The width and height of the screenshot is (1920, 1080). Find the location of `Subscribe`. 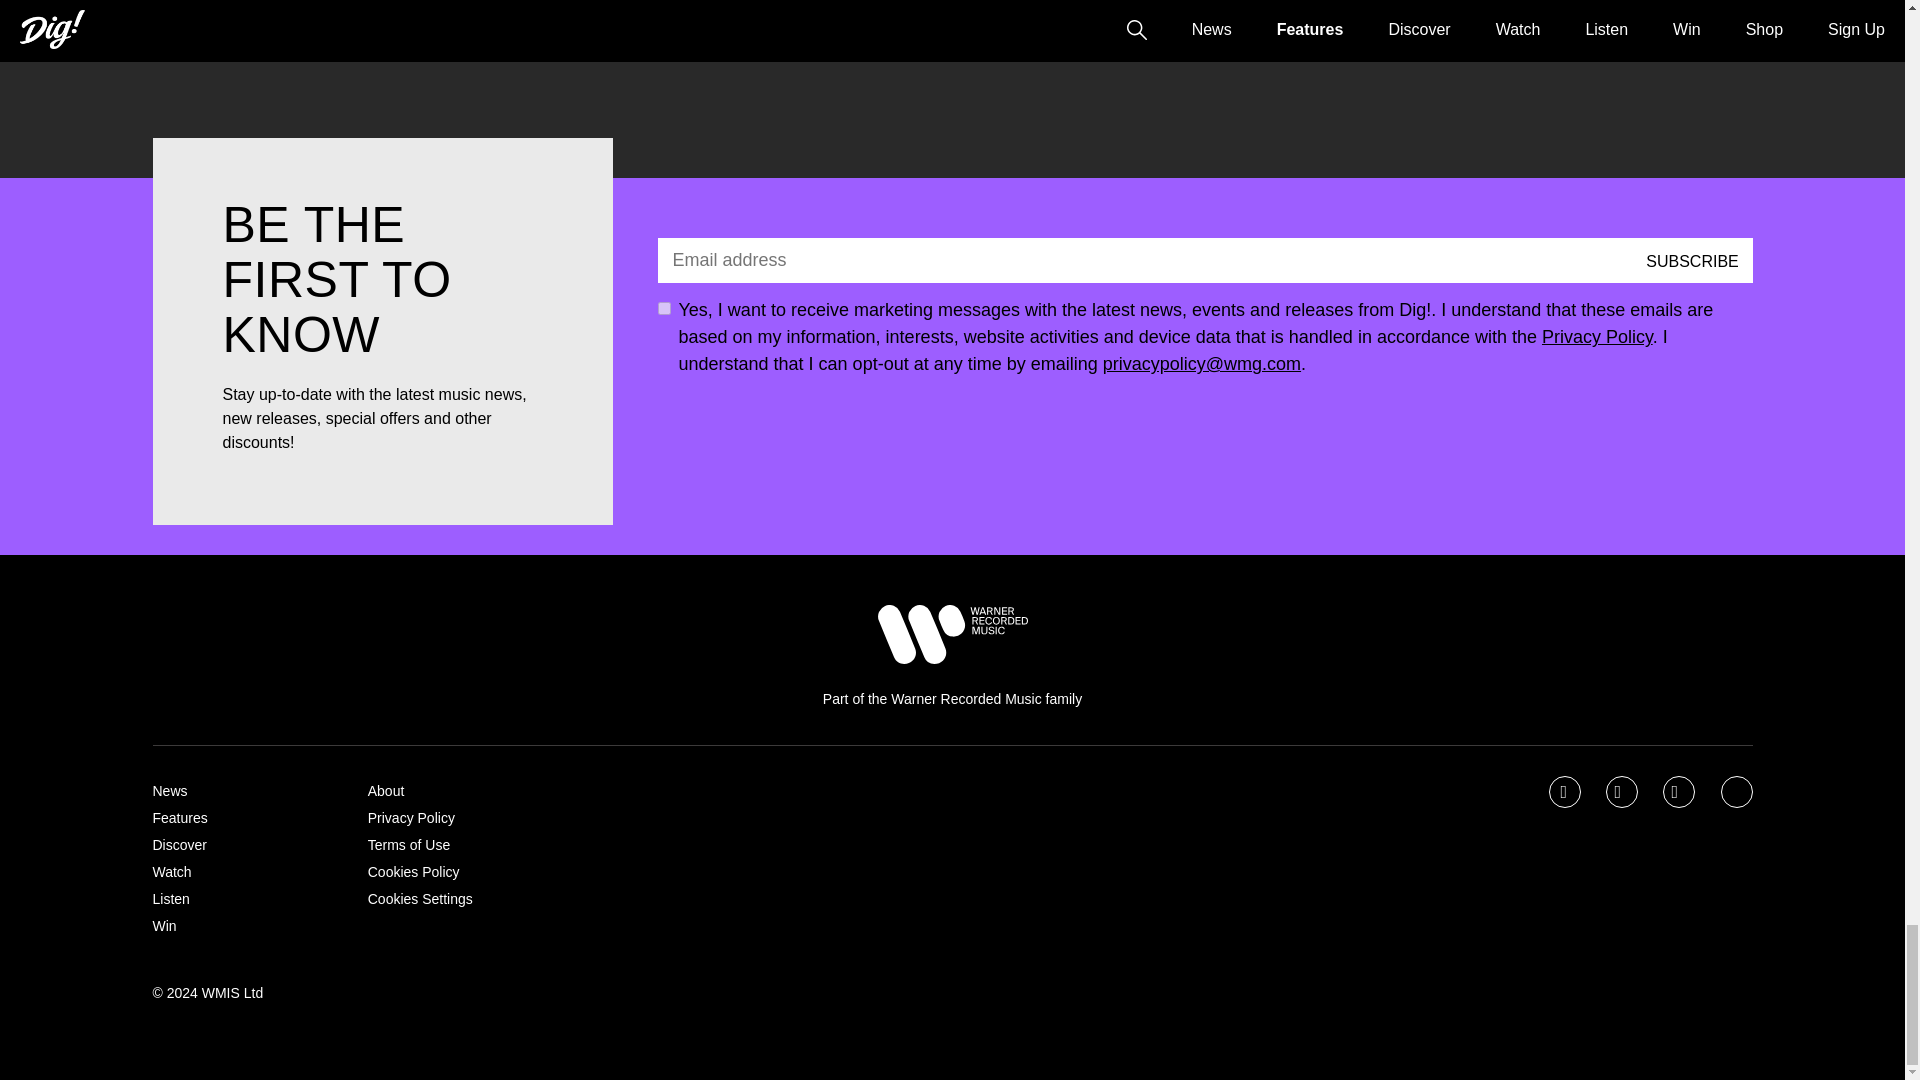

Subscribe is located at coordinates (1692, 260).